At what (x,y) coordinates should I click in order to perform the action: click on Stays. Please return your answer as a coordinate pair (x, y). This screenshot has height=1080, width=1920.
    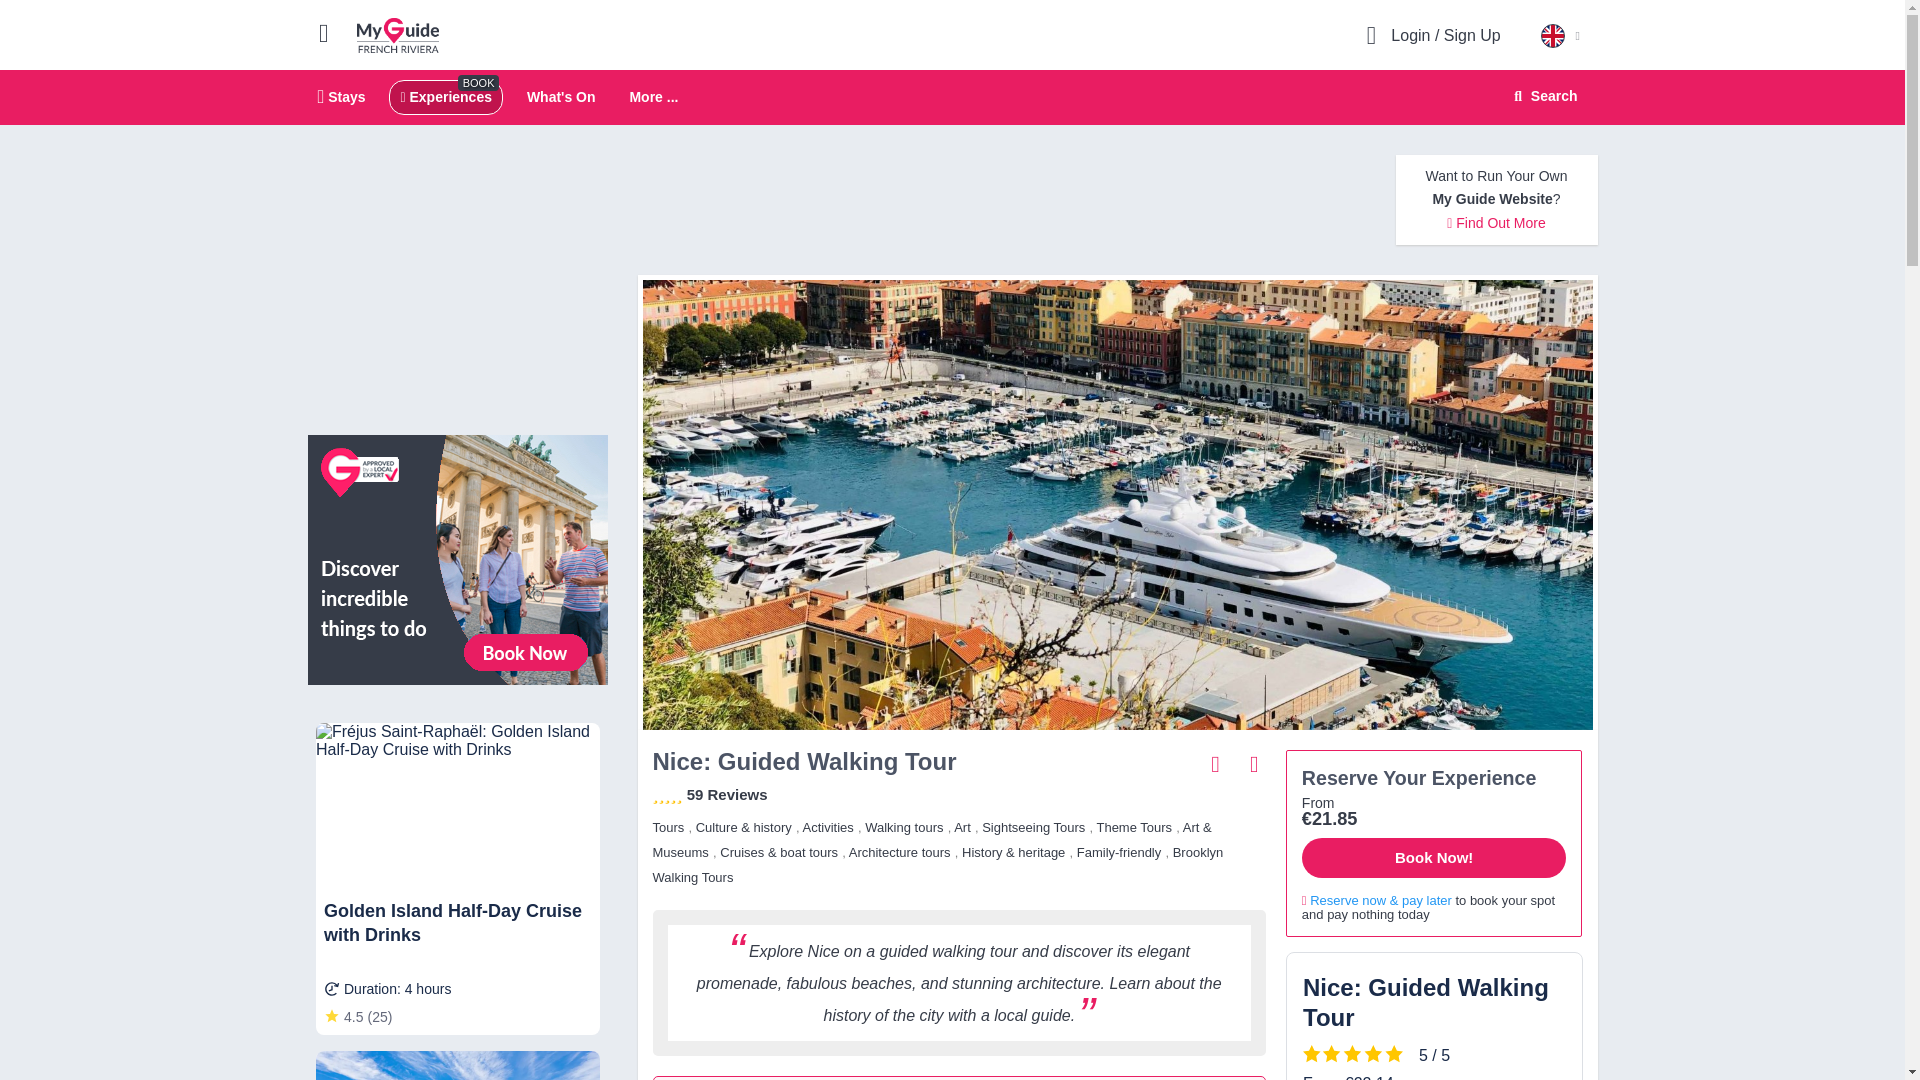
    Looking at the image, I should click on (952, 98).